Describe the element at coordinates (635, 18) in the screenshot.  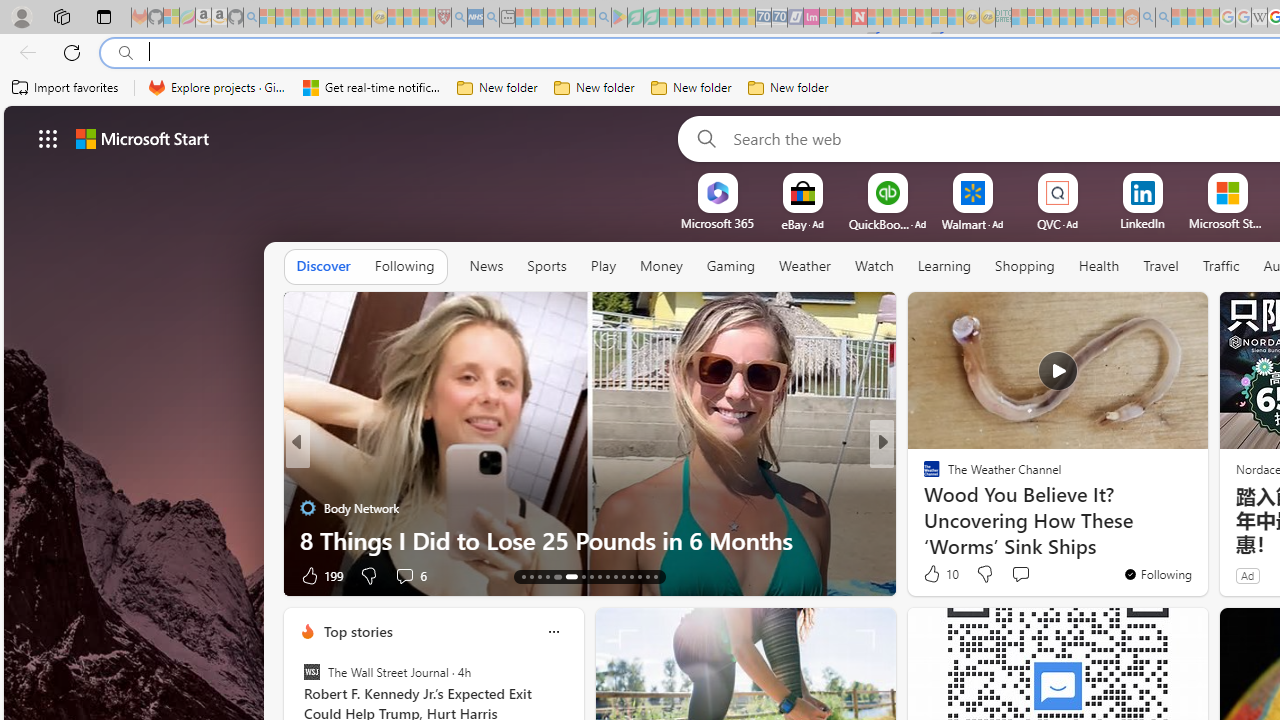
I see `Terms of Use Agreement - Sleeping` at that location.